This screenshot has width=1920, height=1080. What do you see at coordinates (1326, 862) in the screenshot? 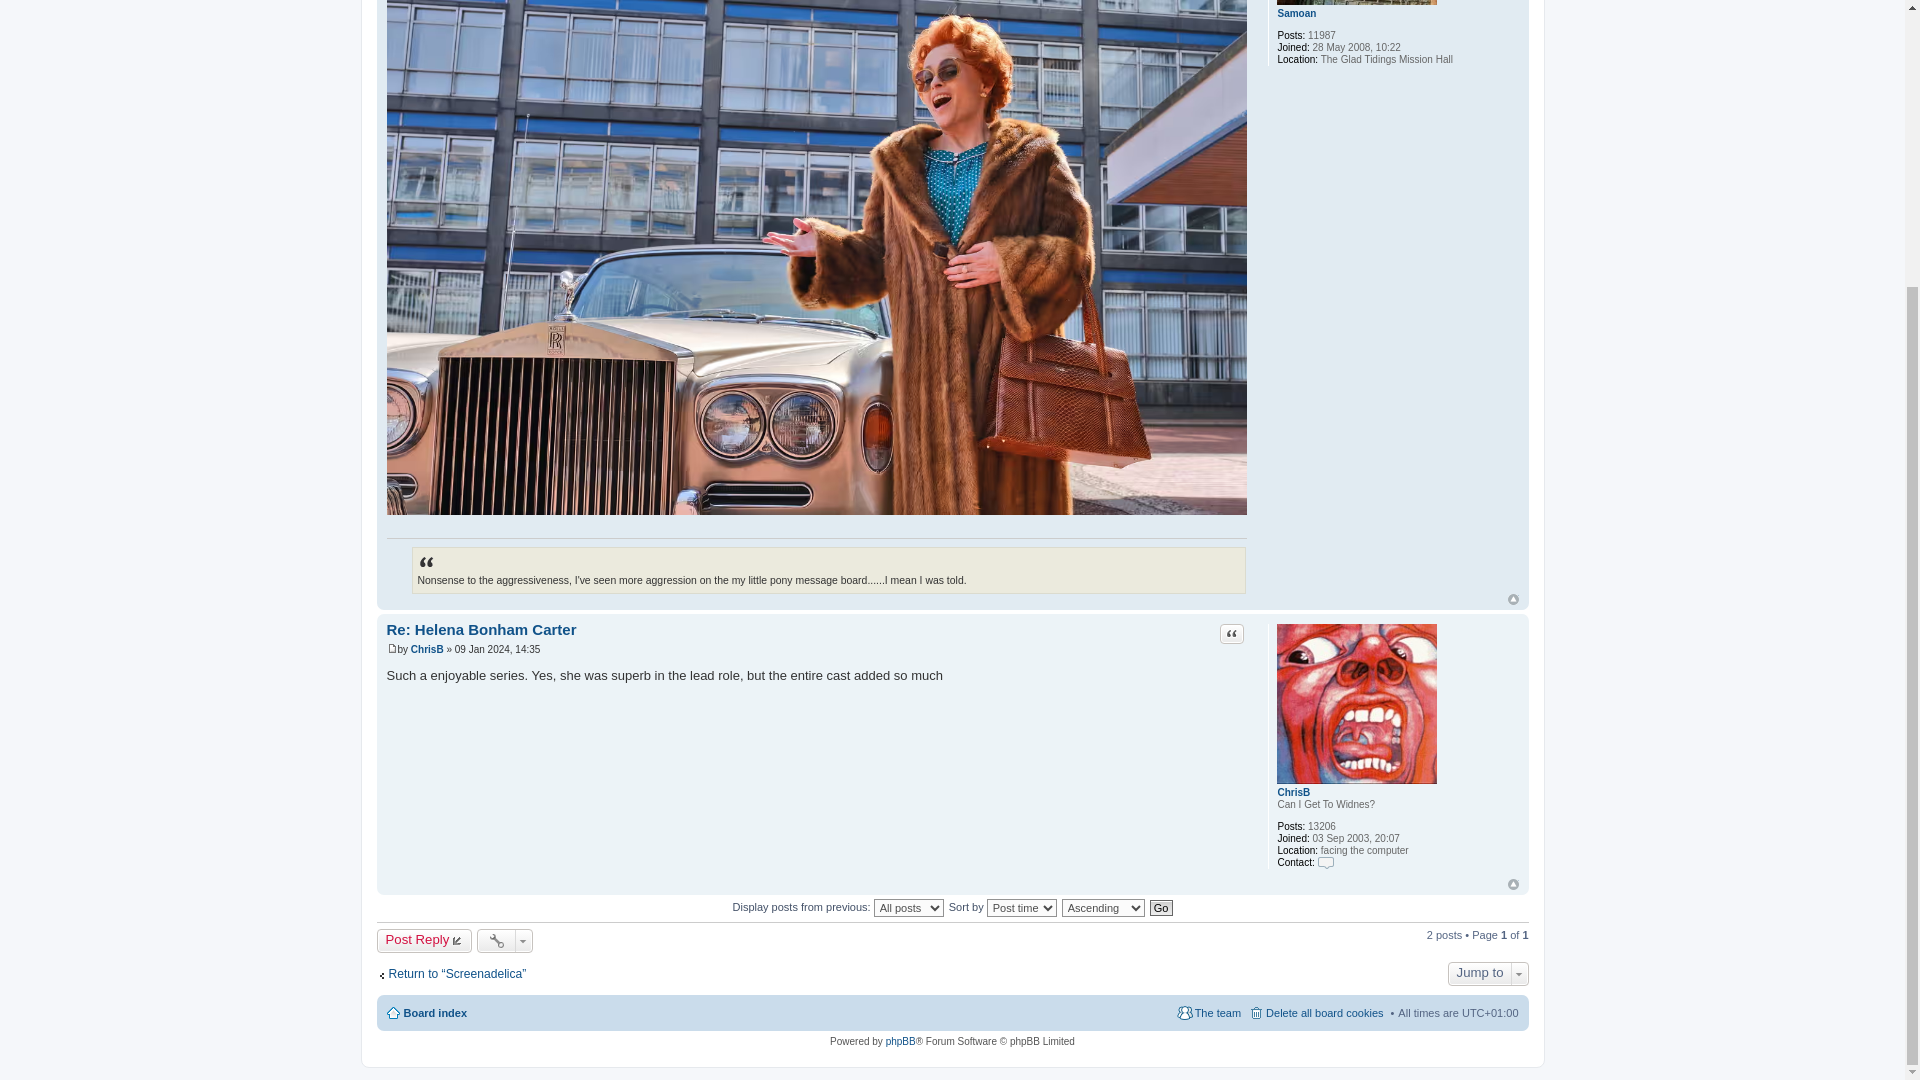
I see `Contact ChrisB` at bounding box center [1326, 862].